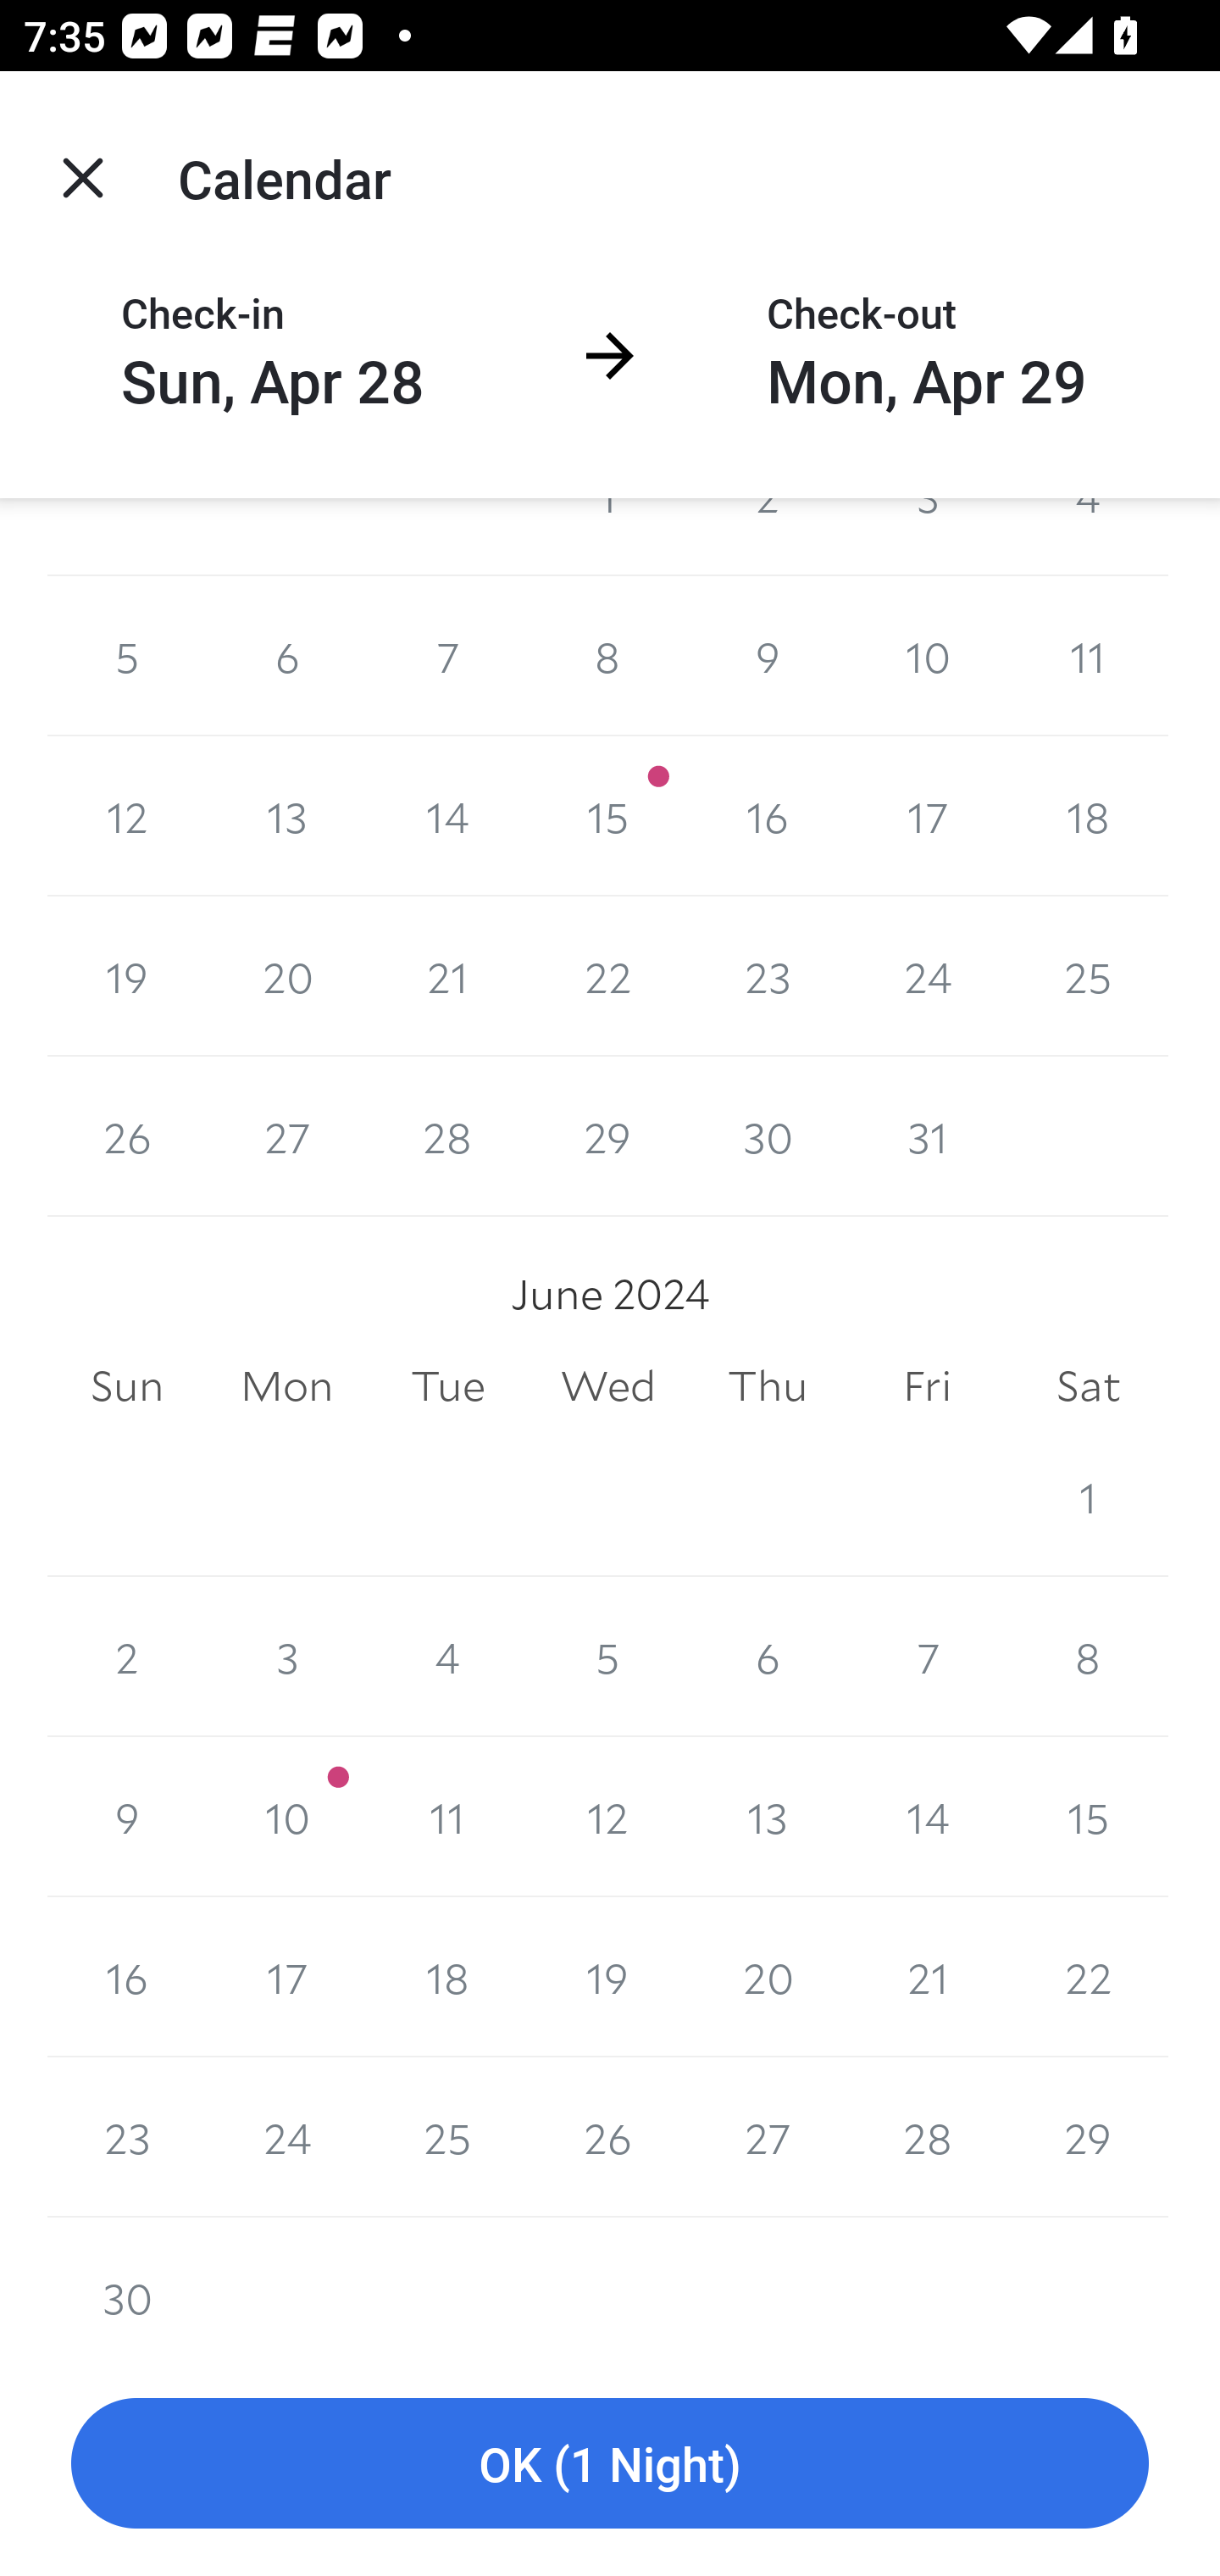 The height and width of the screenshot is (2576, 1220). I want to click on 12 12 June 2024, so click(608, 1817).